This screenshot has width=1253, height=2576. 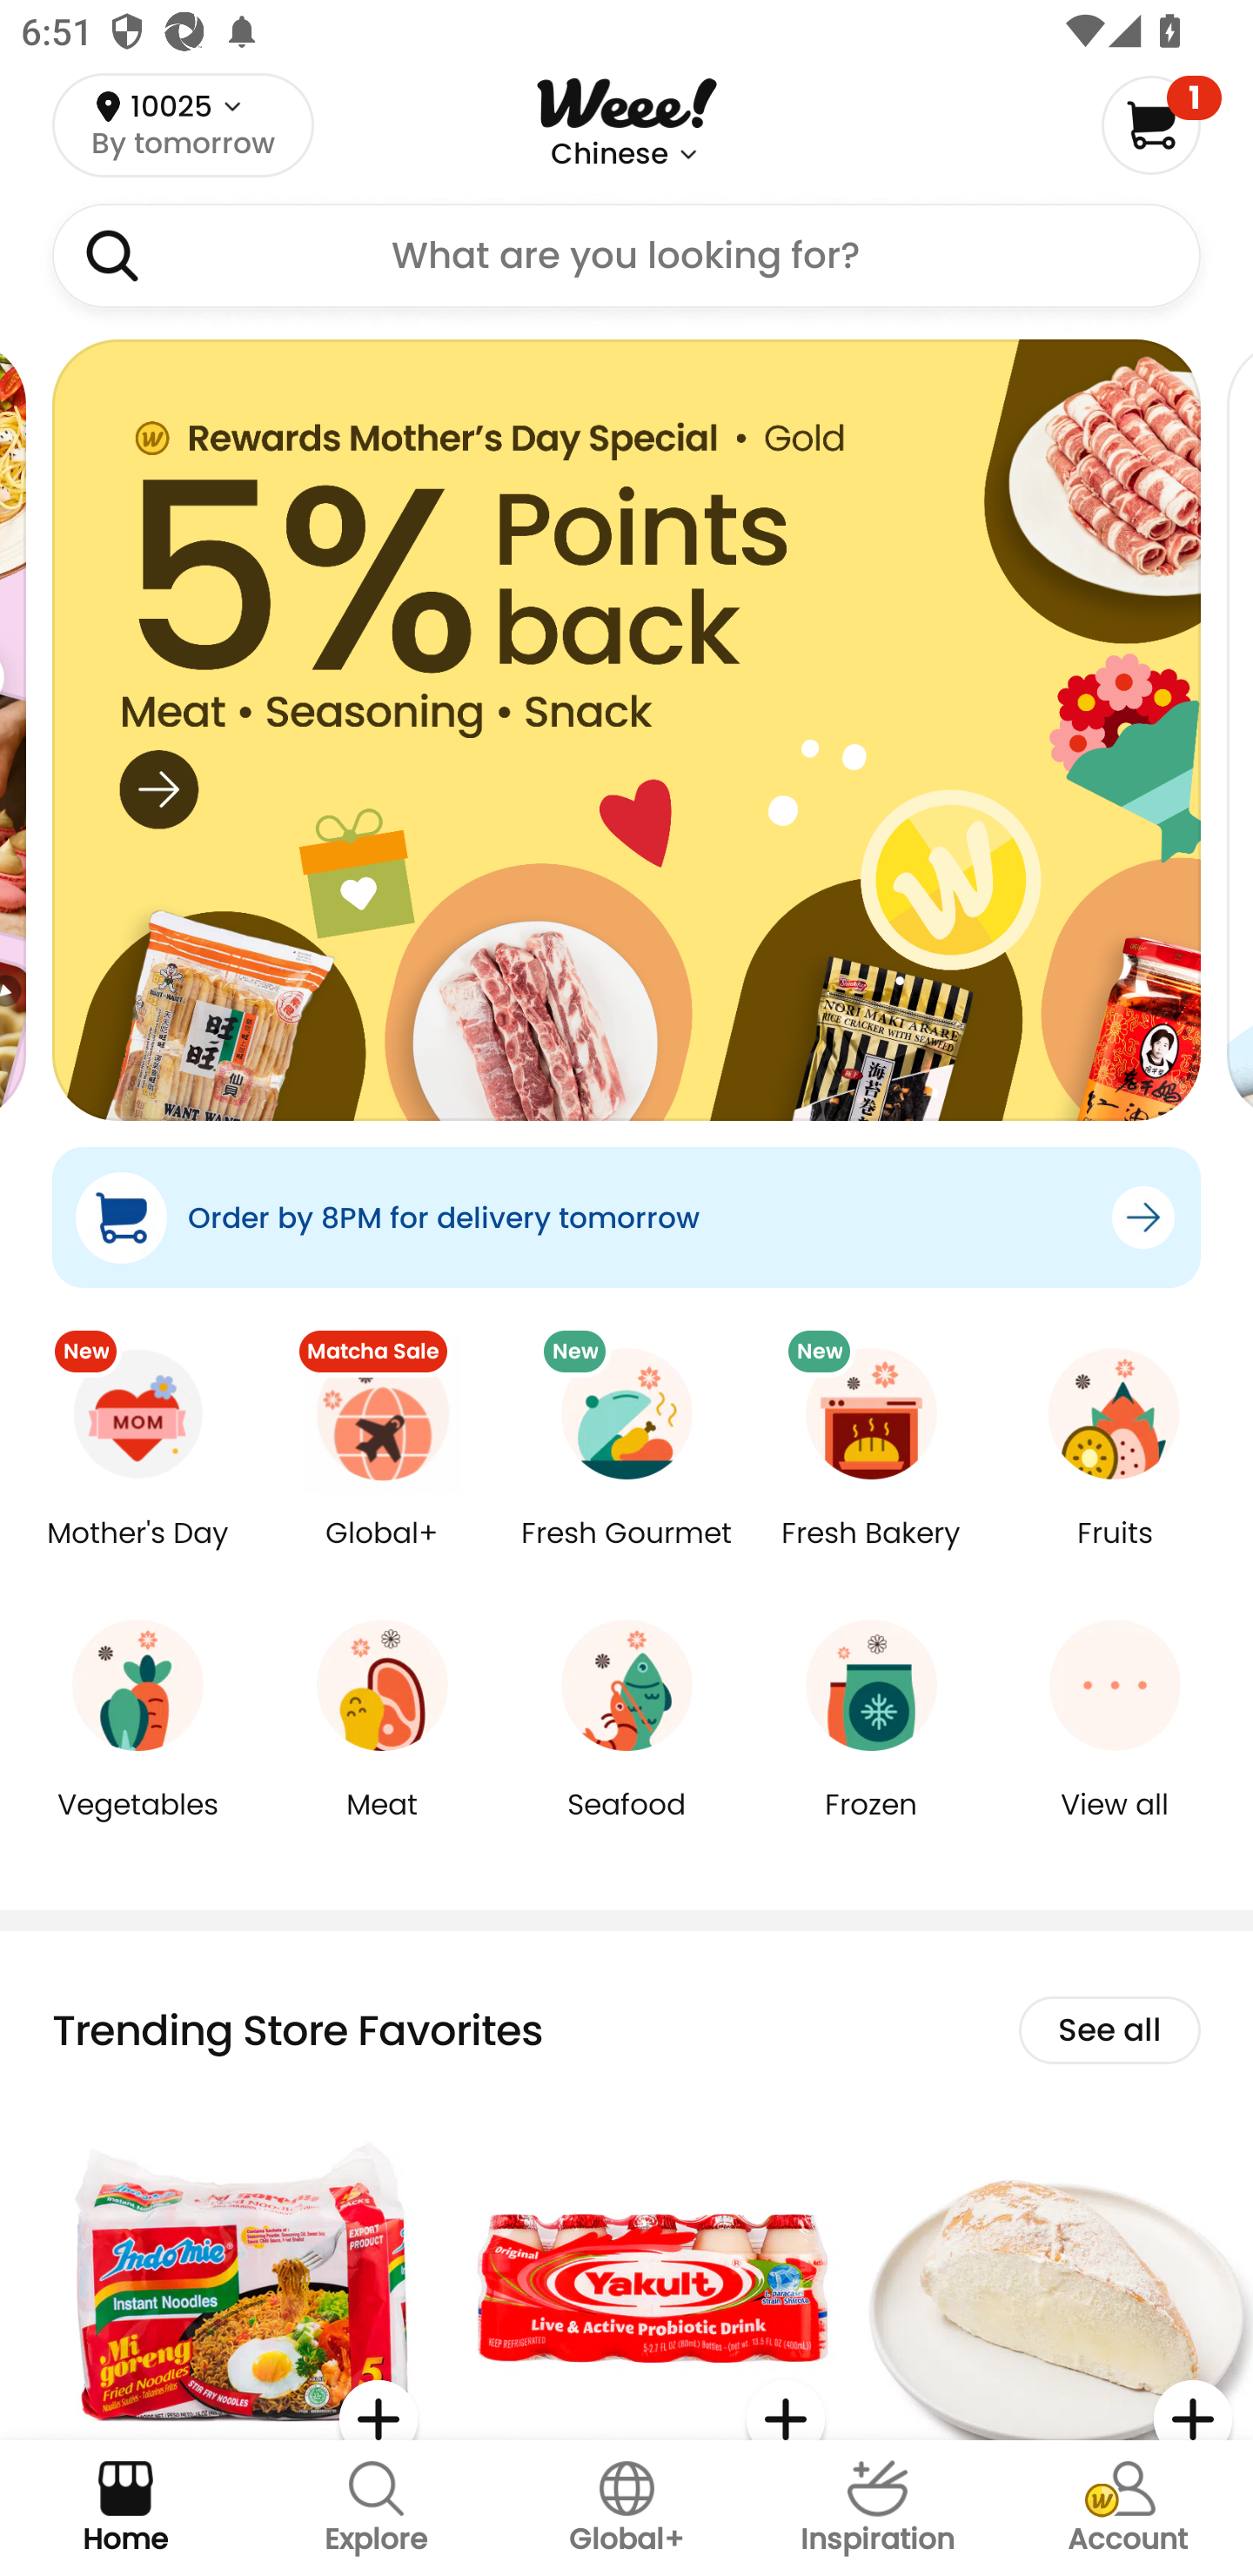 What do you see at coordinates (376, 2508) in the screenshot?
I see `Explore` at bounding box center [376, 2508].